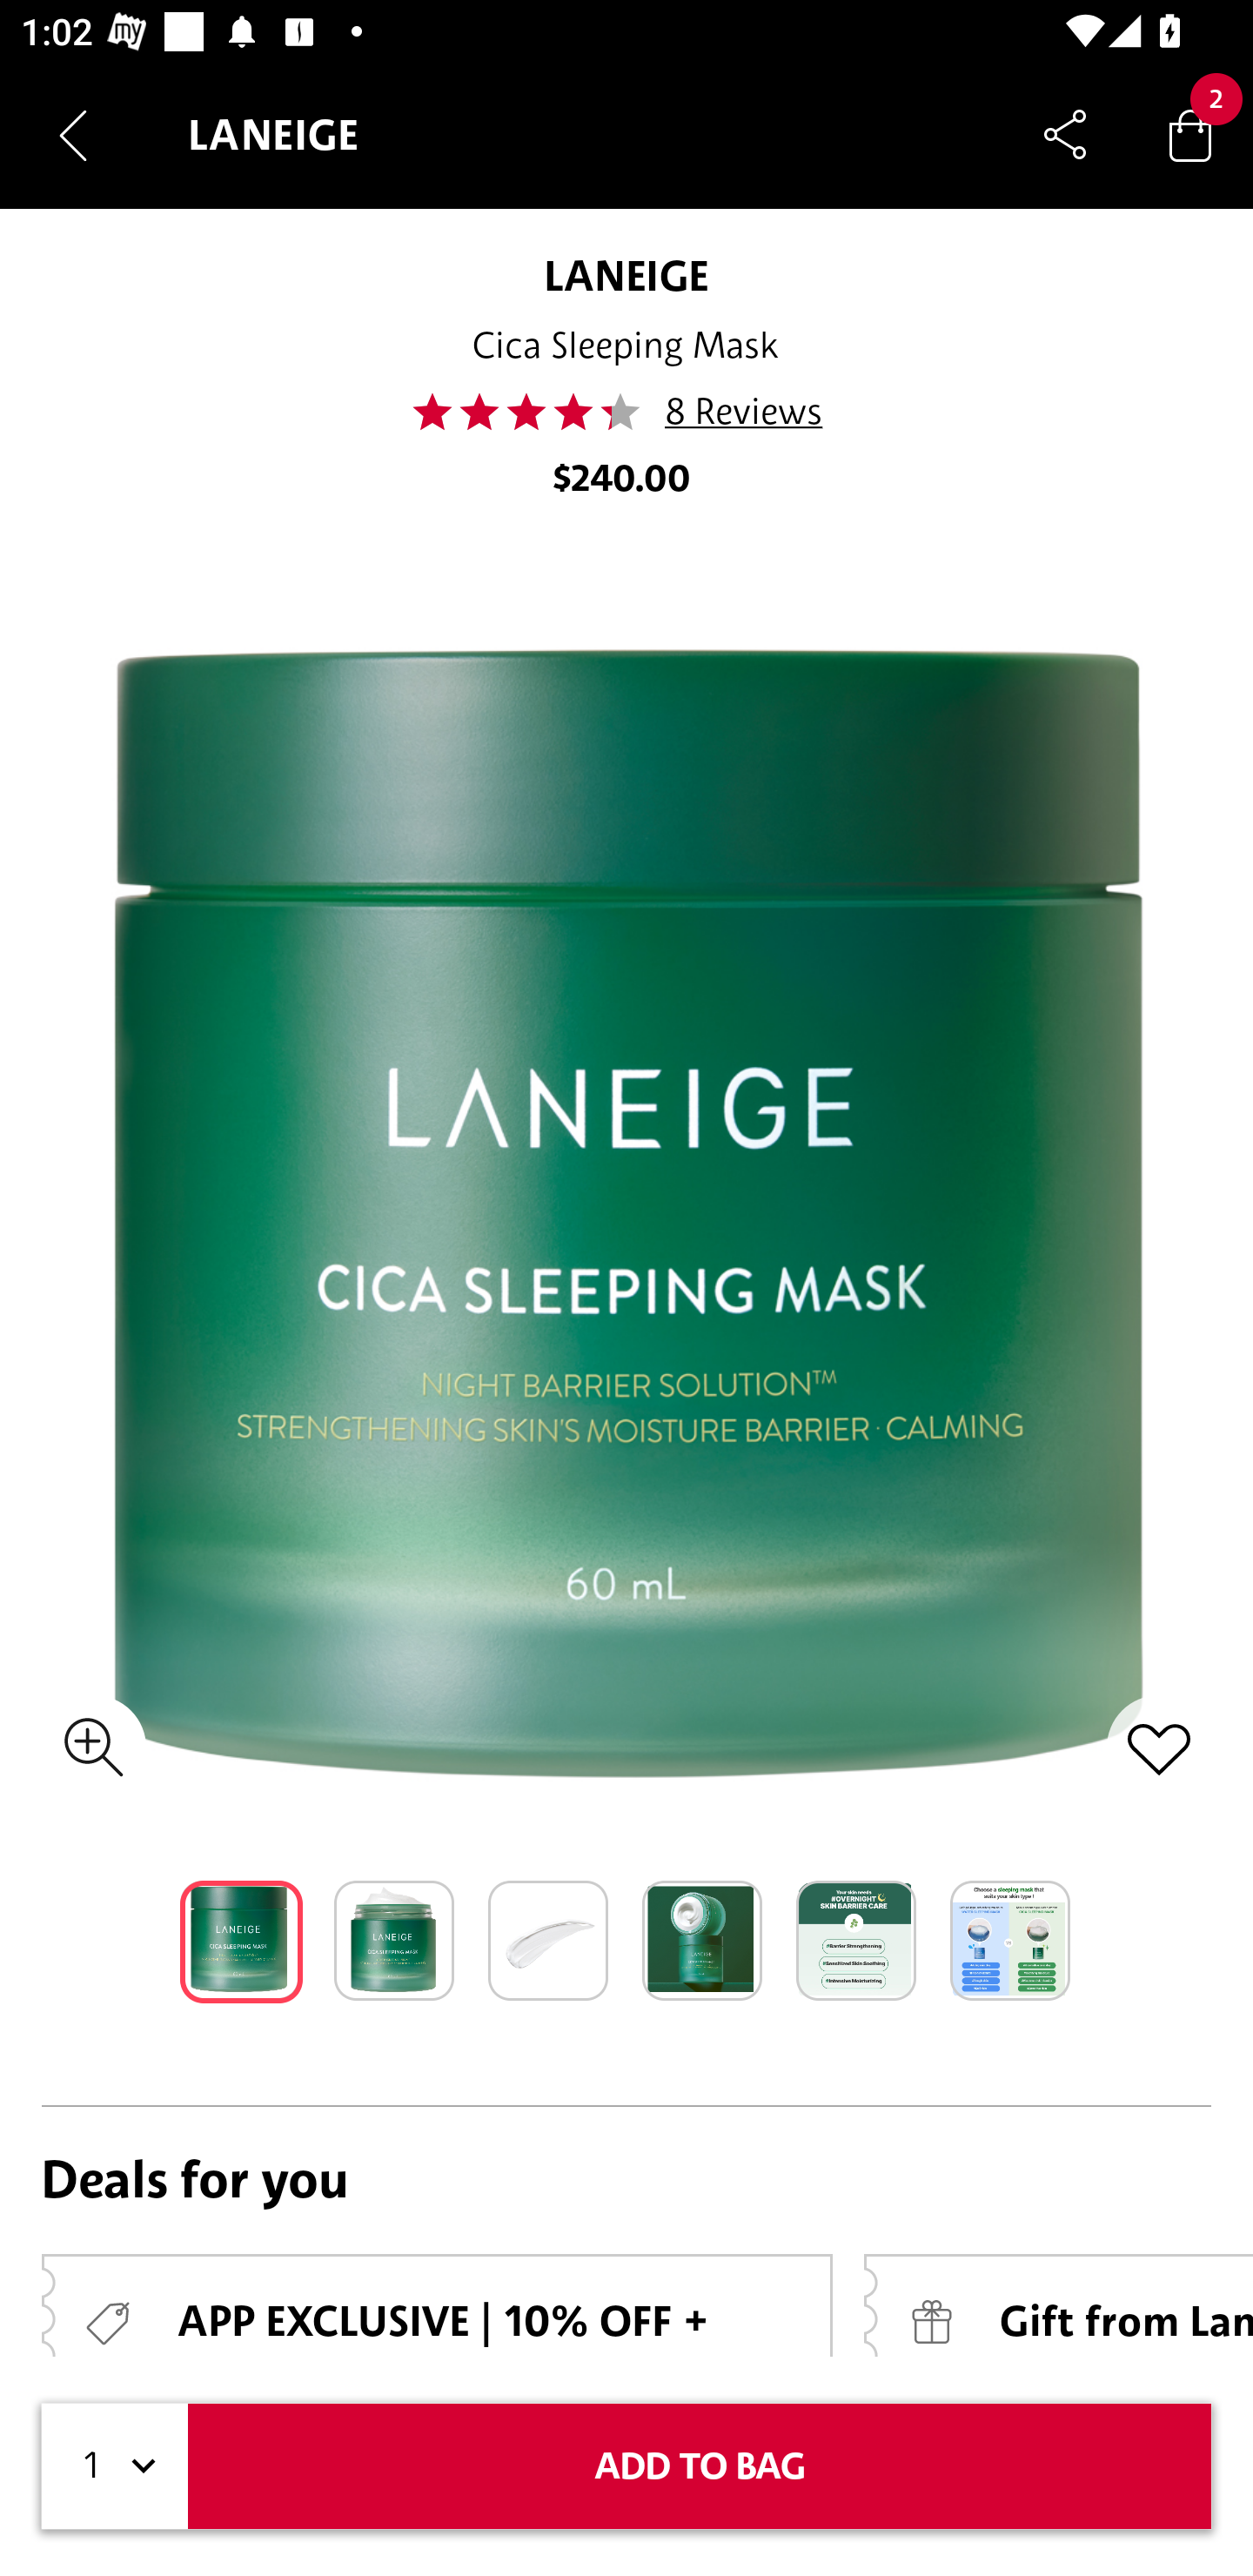 The image size is (1253, 2576). What do you see at coordinates (115, 2466) in the screenshot?
I see `1` at bounding box center [115, 2466].